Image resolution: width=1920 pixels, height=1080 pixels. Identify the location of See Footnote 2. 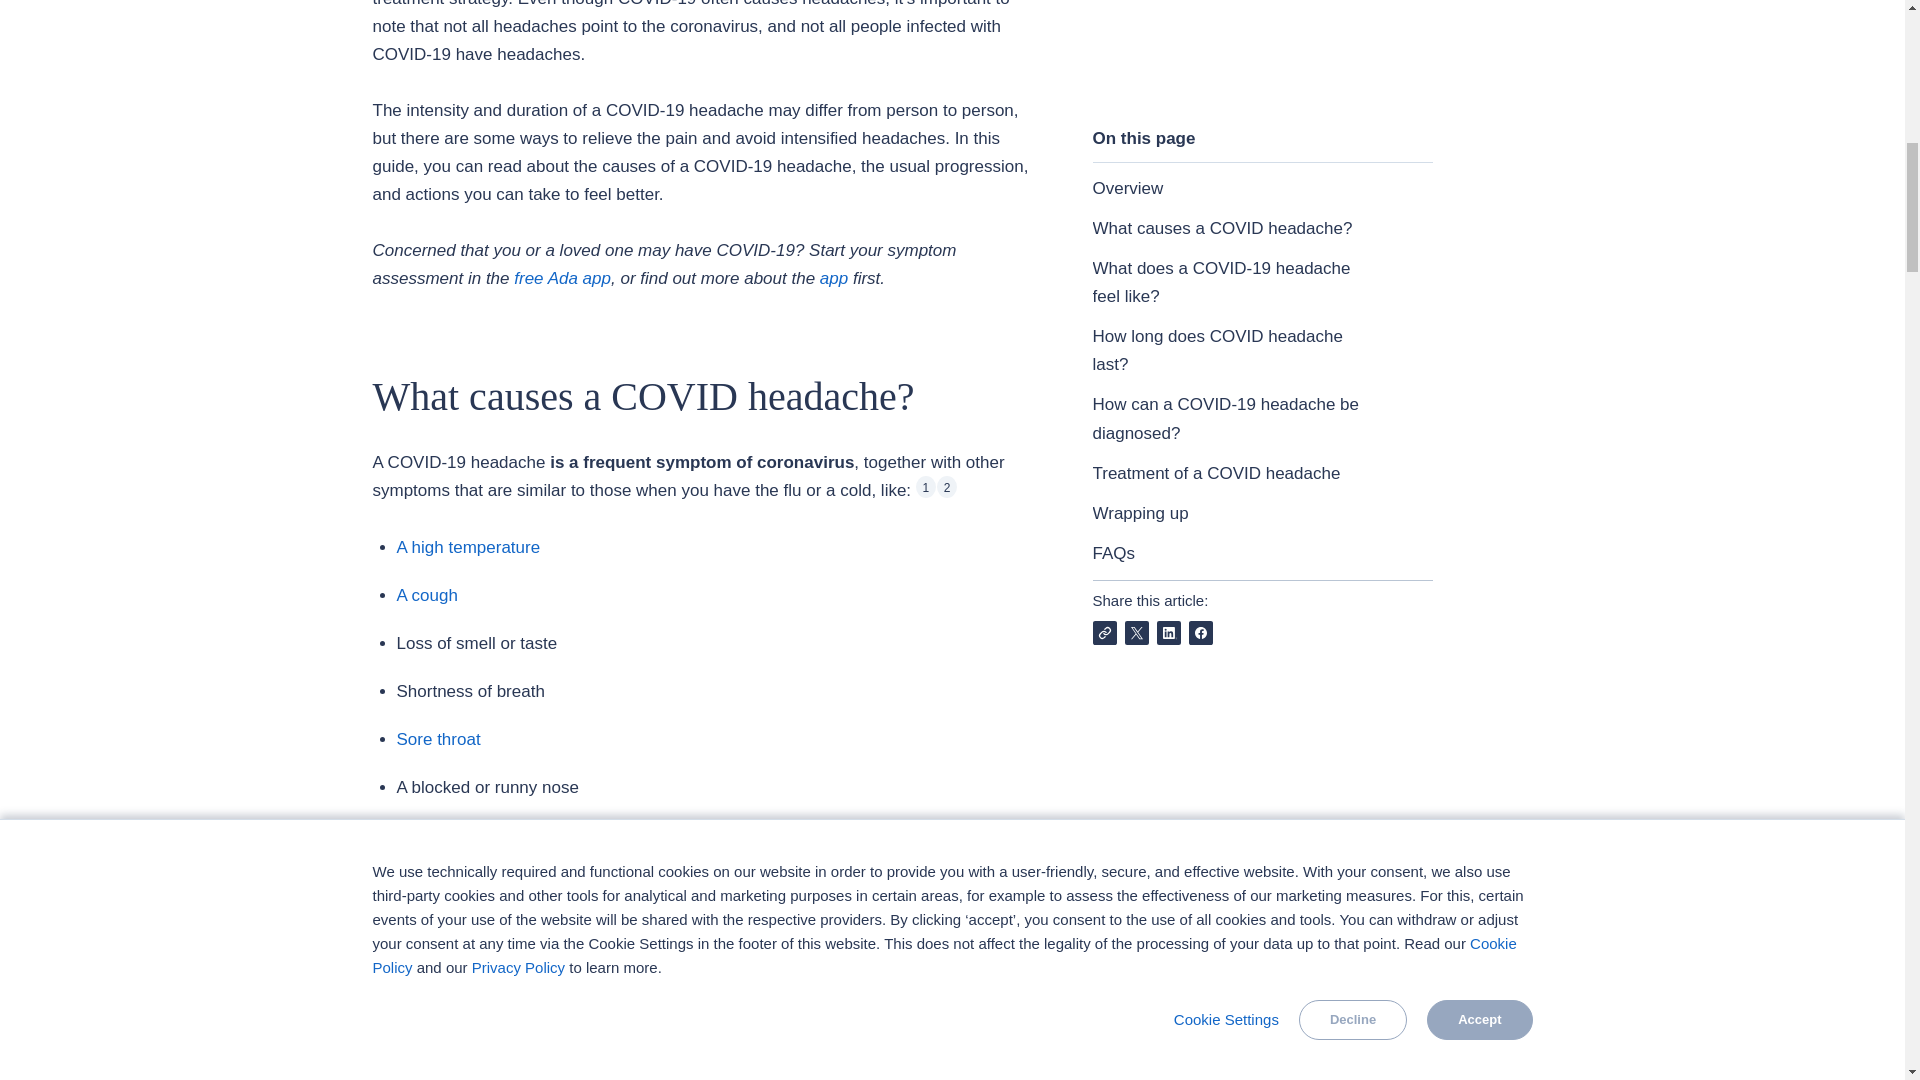
(946, 486).